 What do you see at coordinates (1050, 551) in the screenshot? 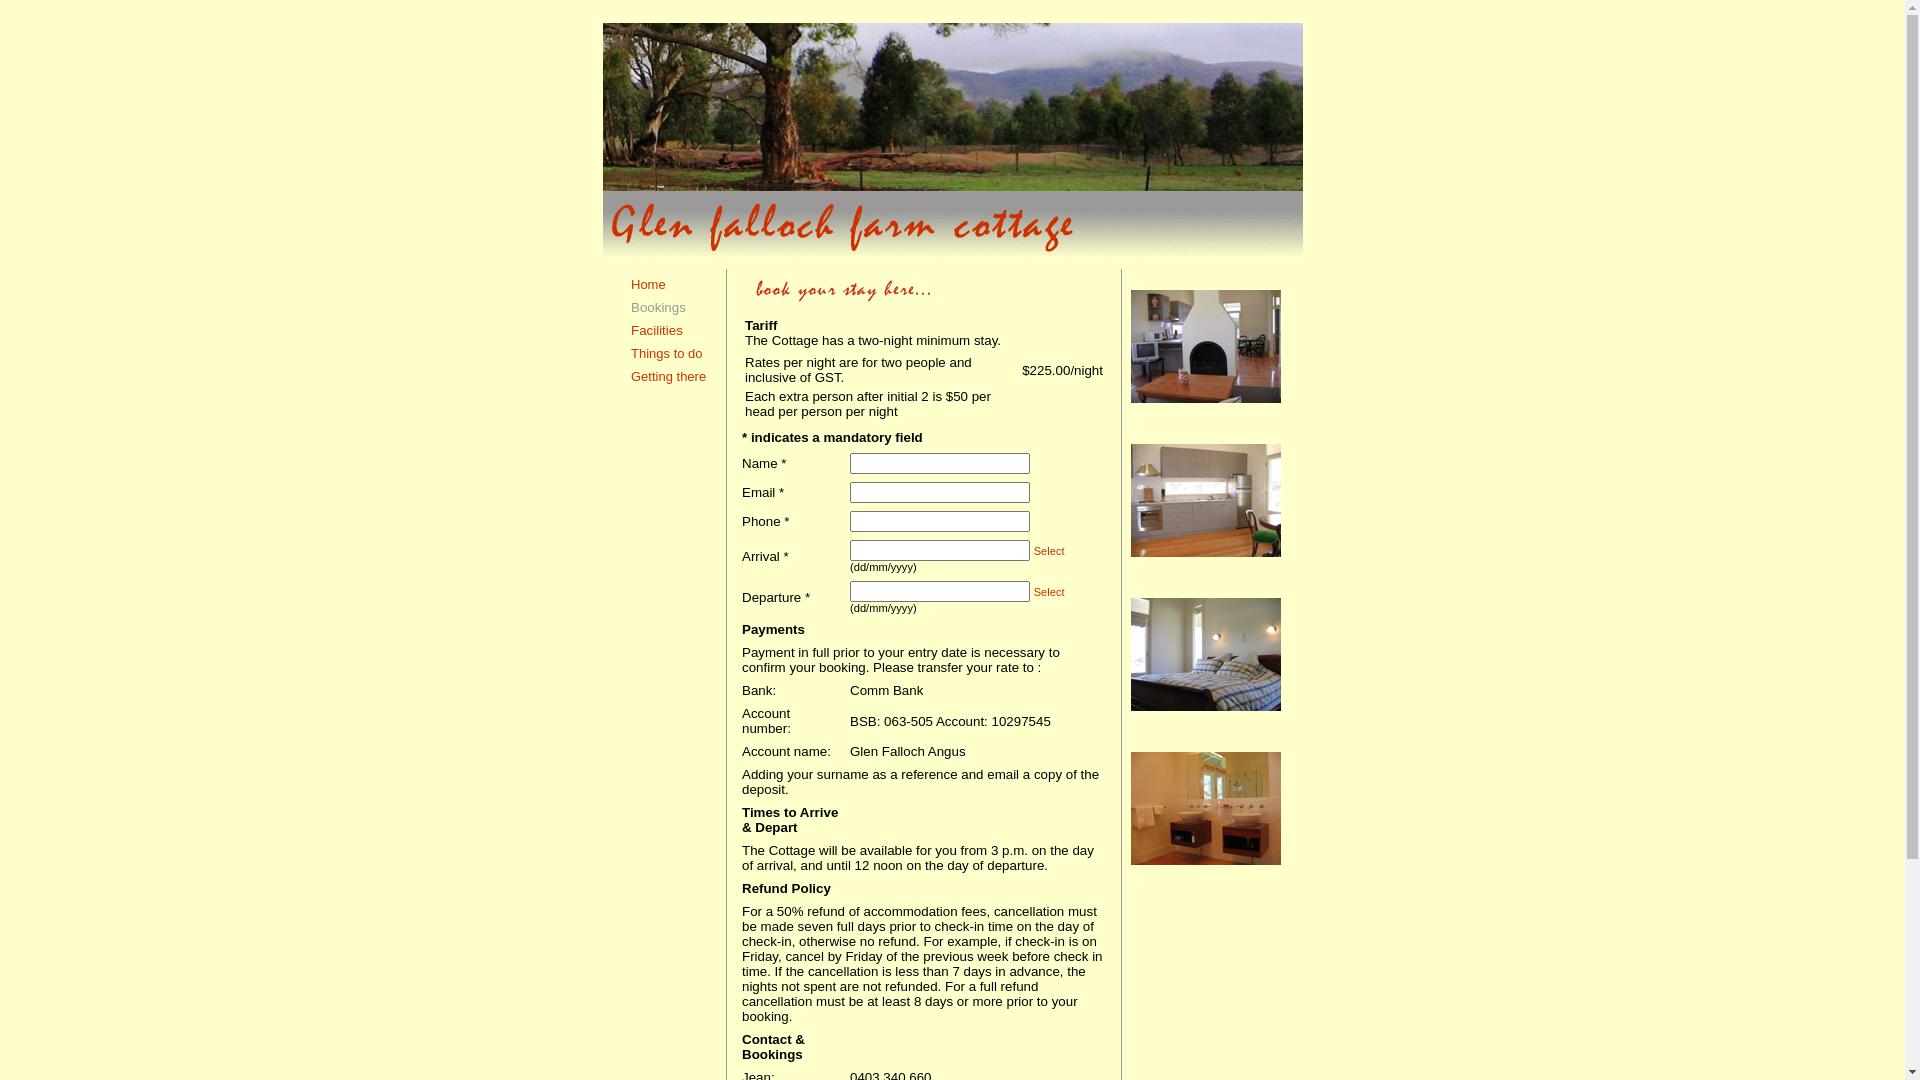
I see `Select` at bounding box center [1050, 551].